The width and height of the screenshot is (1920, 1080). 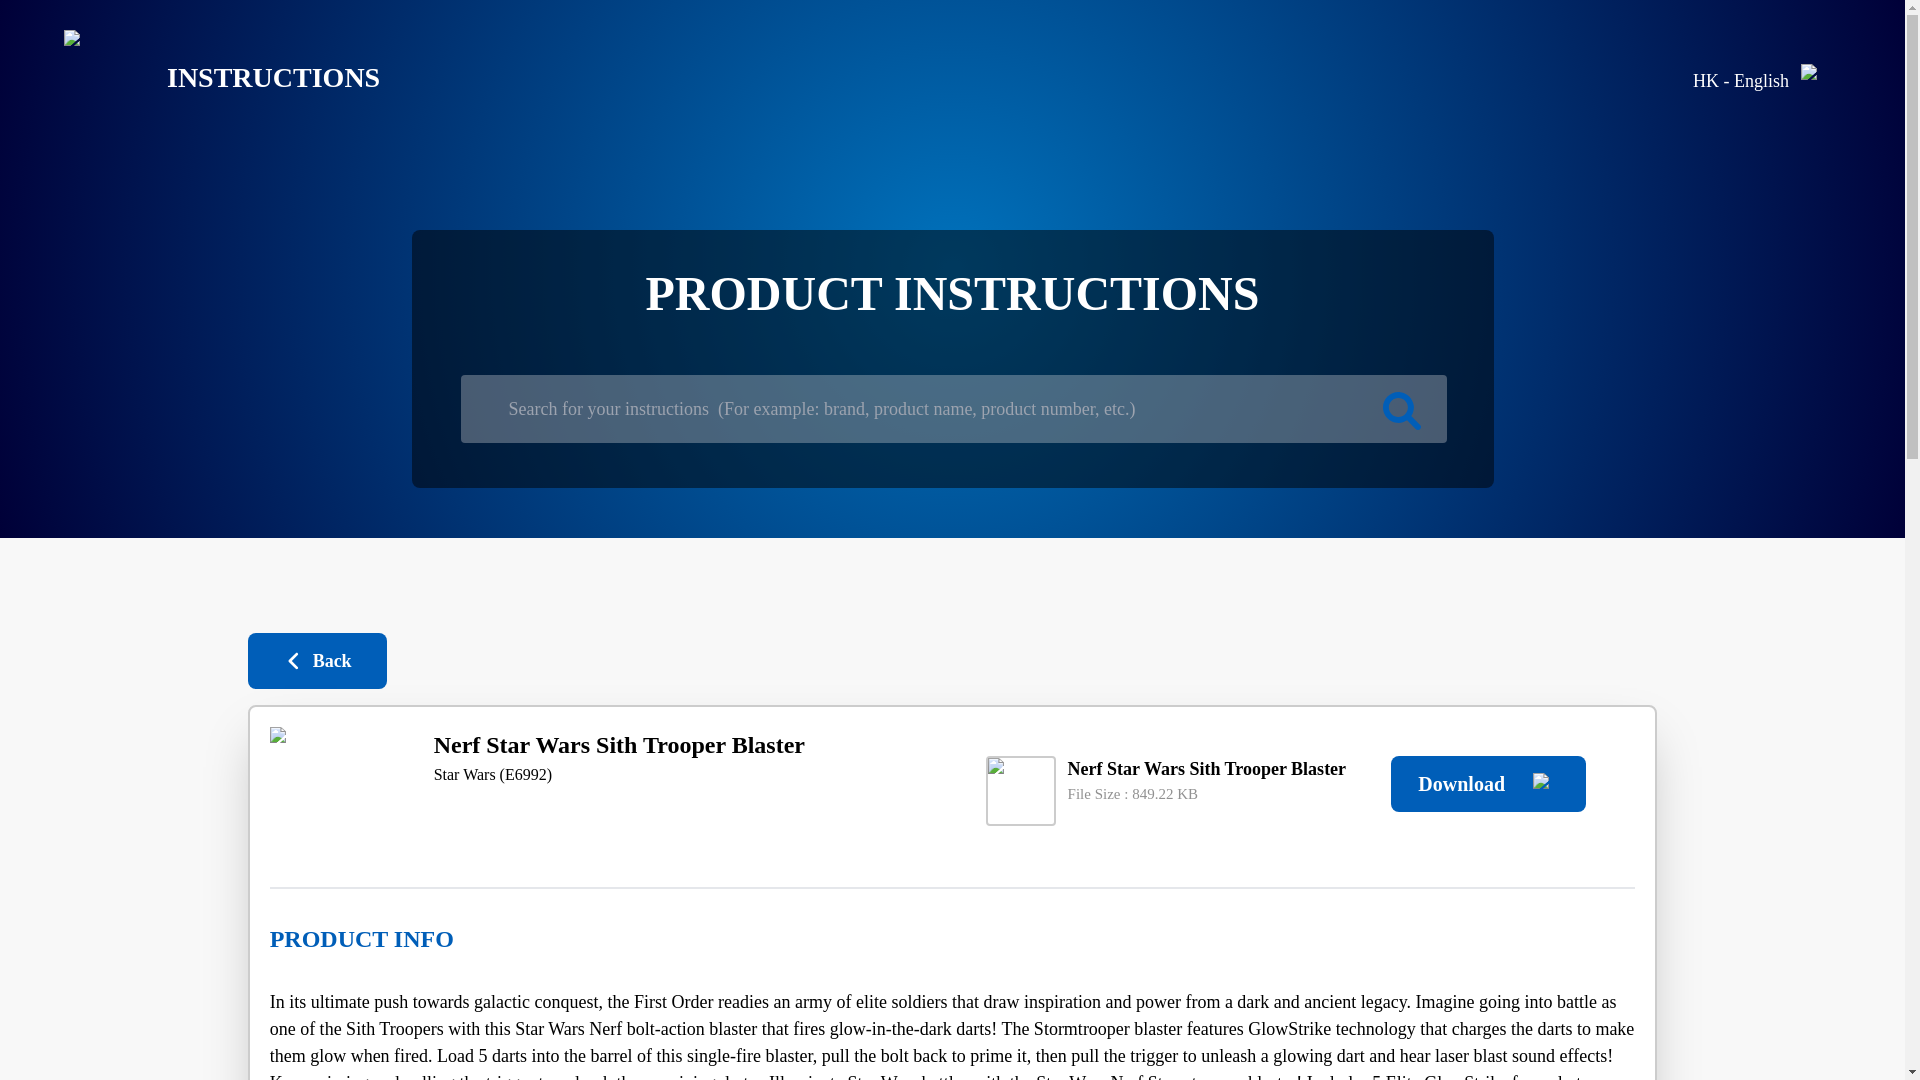 I want to click on INSTRUCTIONS, so click(x=206, y=78).